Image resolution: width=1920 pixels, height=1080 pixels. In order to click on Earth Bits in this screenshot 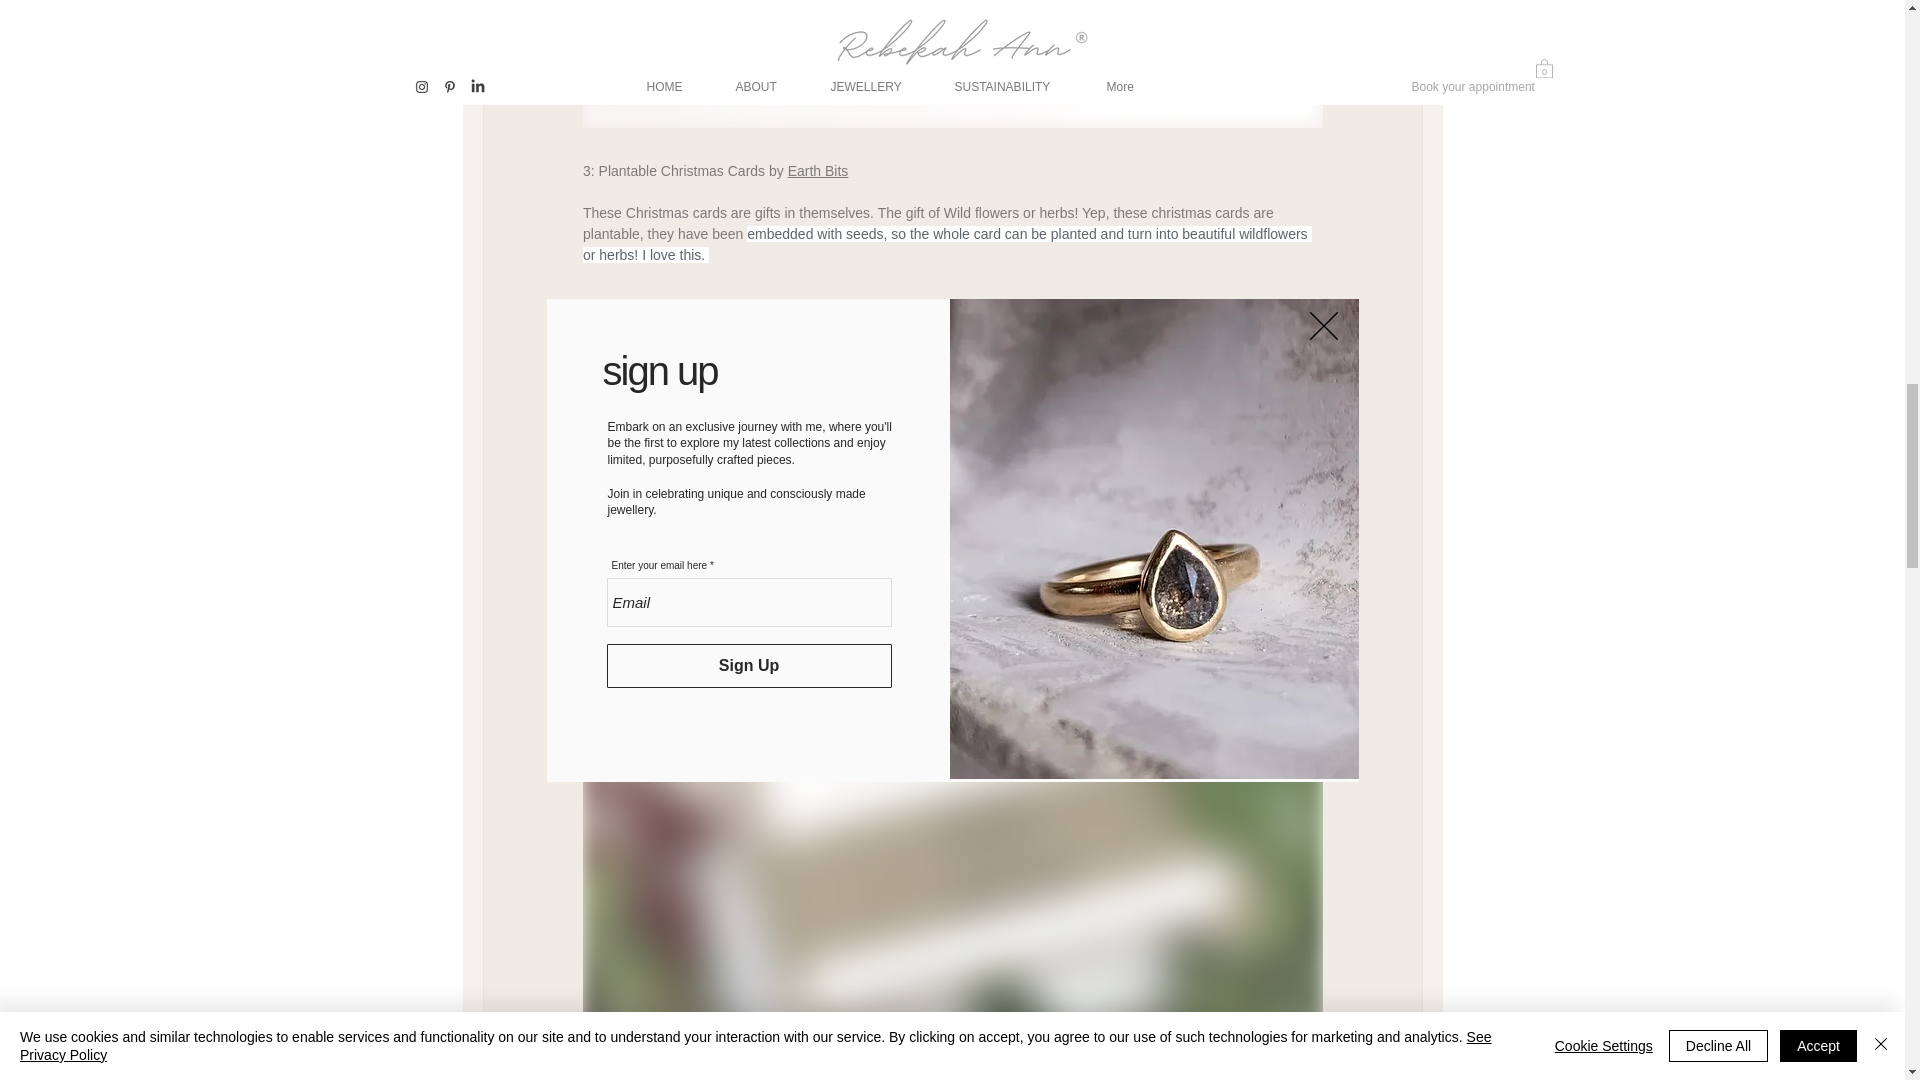, I will do `click(818, 171)`.